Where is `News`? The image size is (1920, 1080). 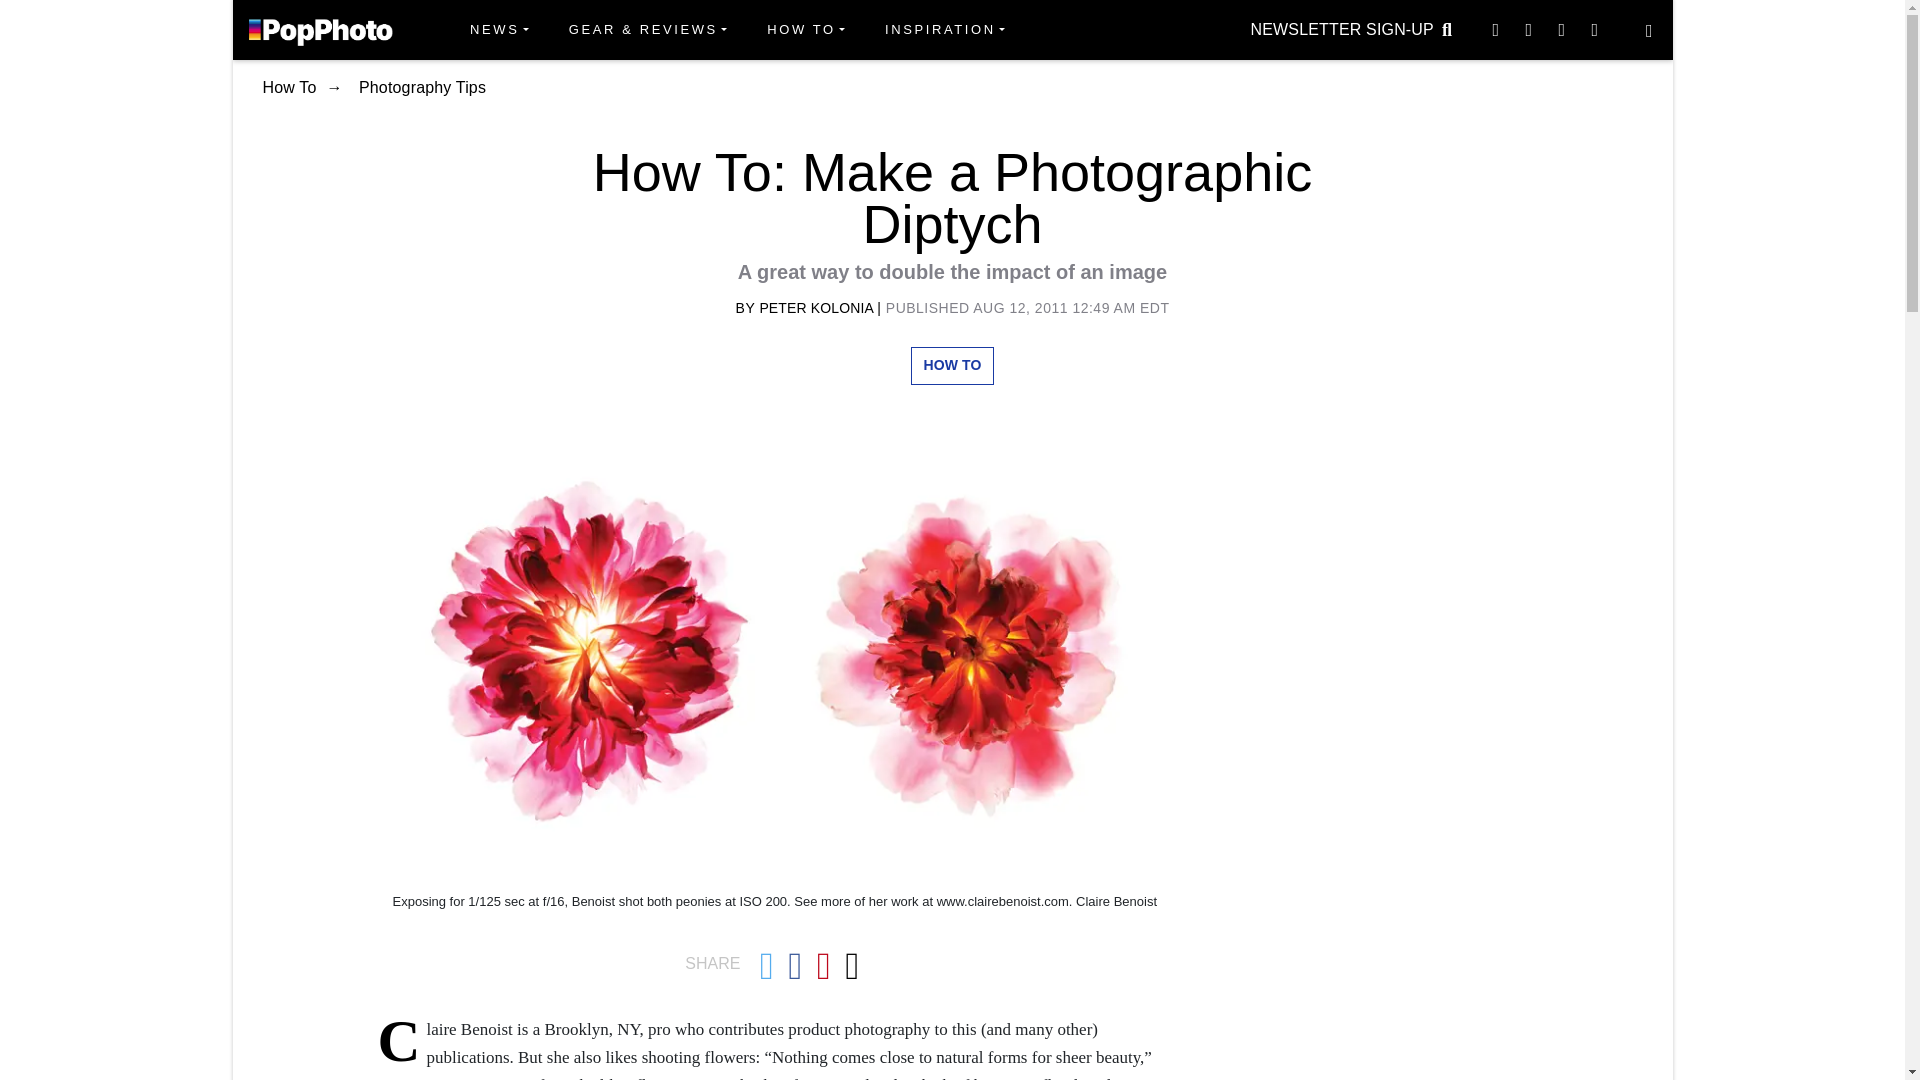
News is located at coordinates (499, 30).